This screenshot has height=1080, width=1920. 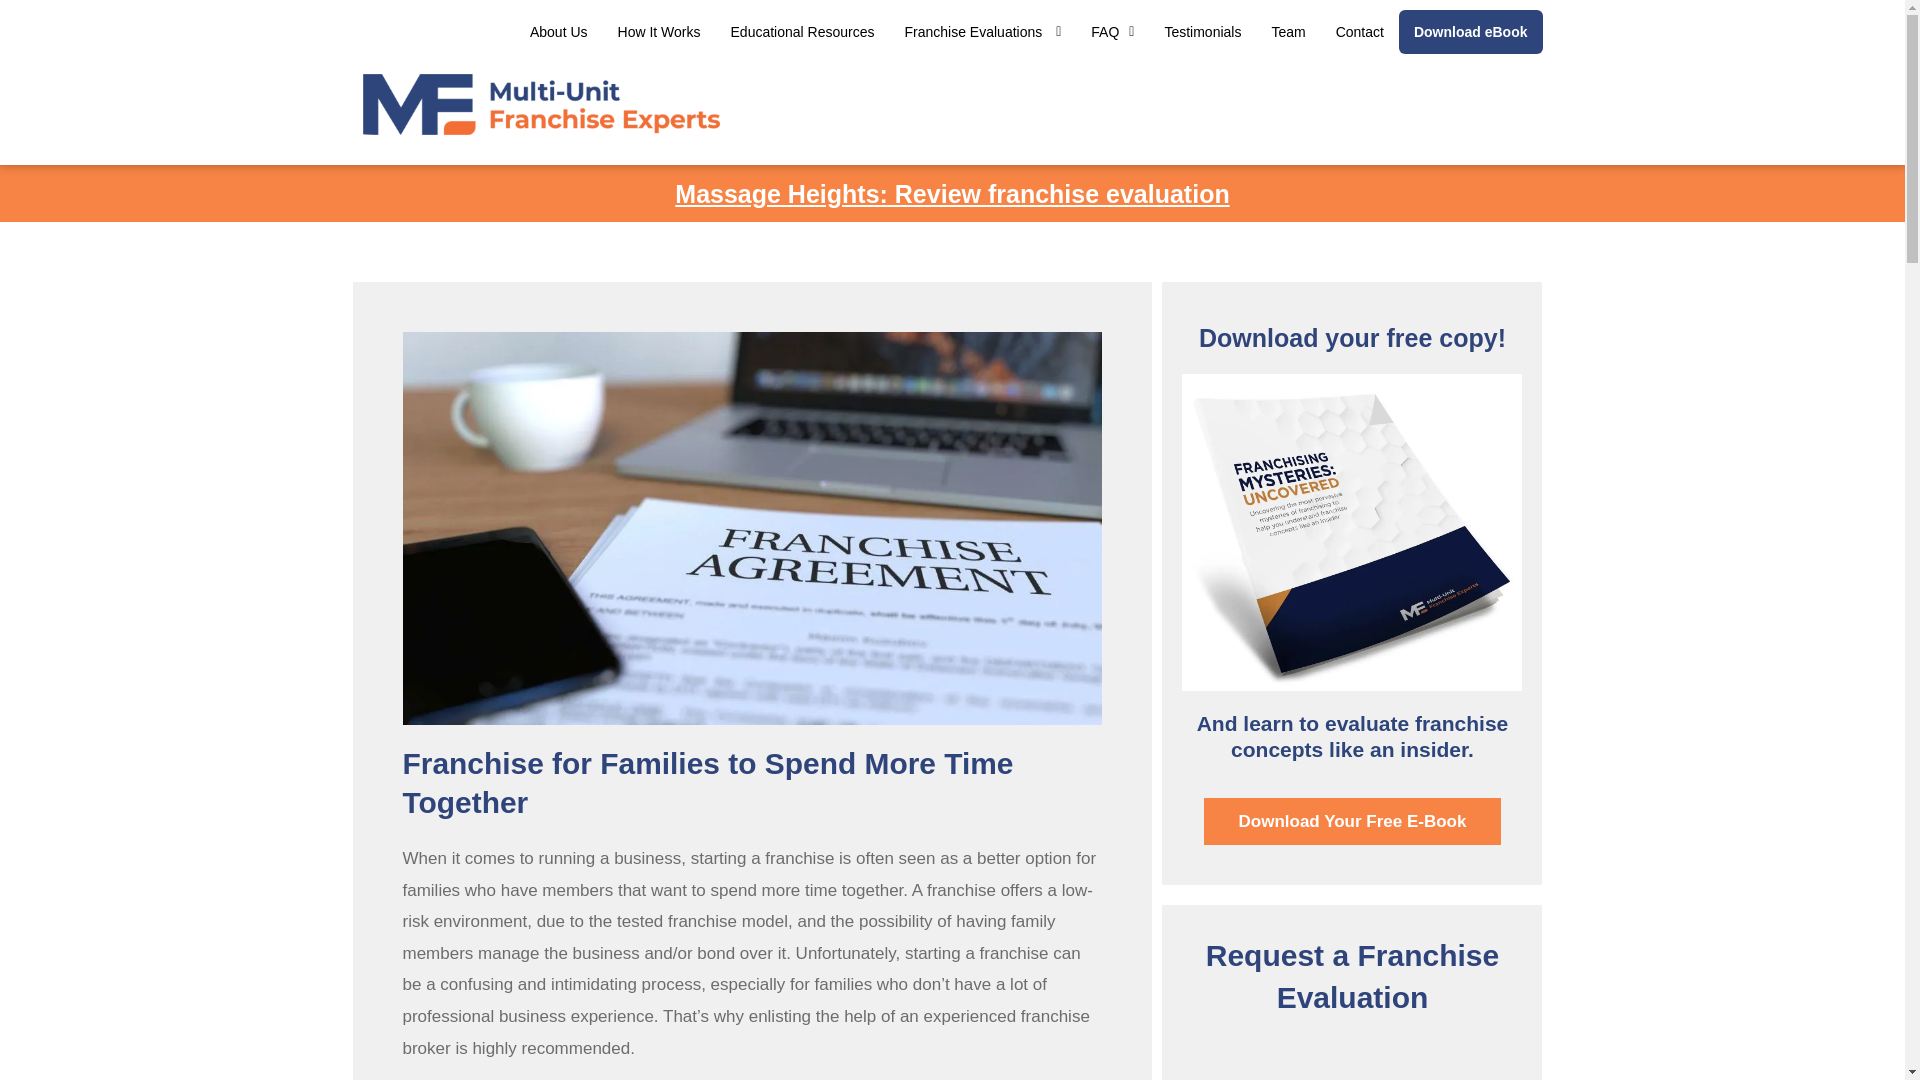 What do you see at coordinates (1360, 32) in the screenshot?
I see `Contact` at bounding box center [1360, 32].